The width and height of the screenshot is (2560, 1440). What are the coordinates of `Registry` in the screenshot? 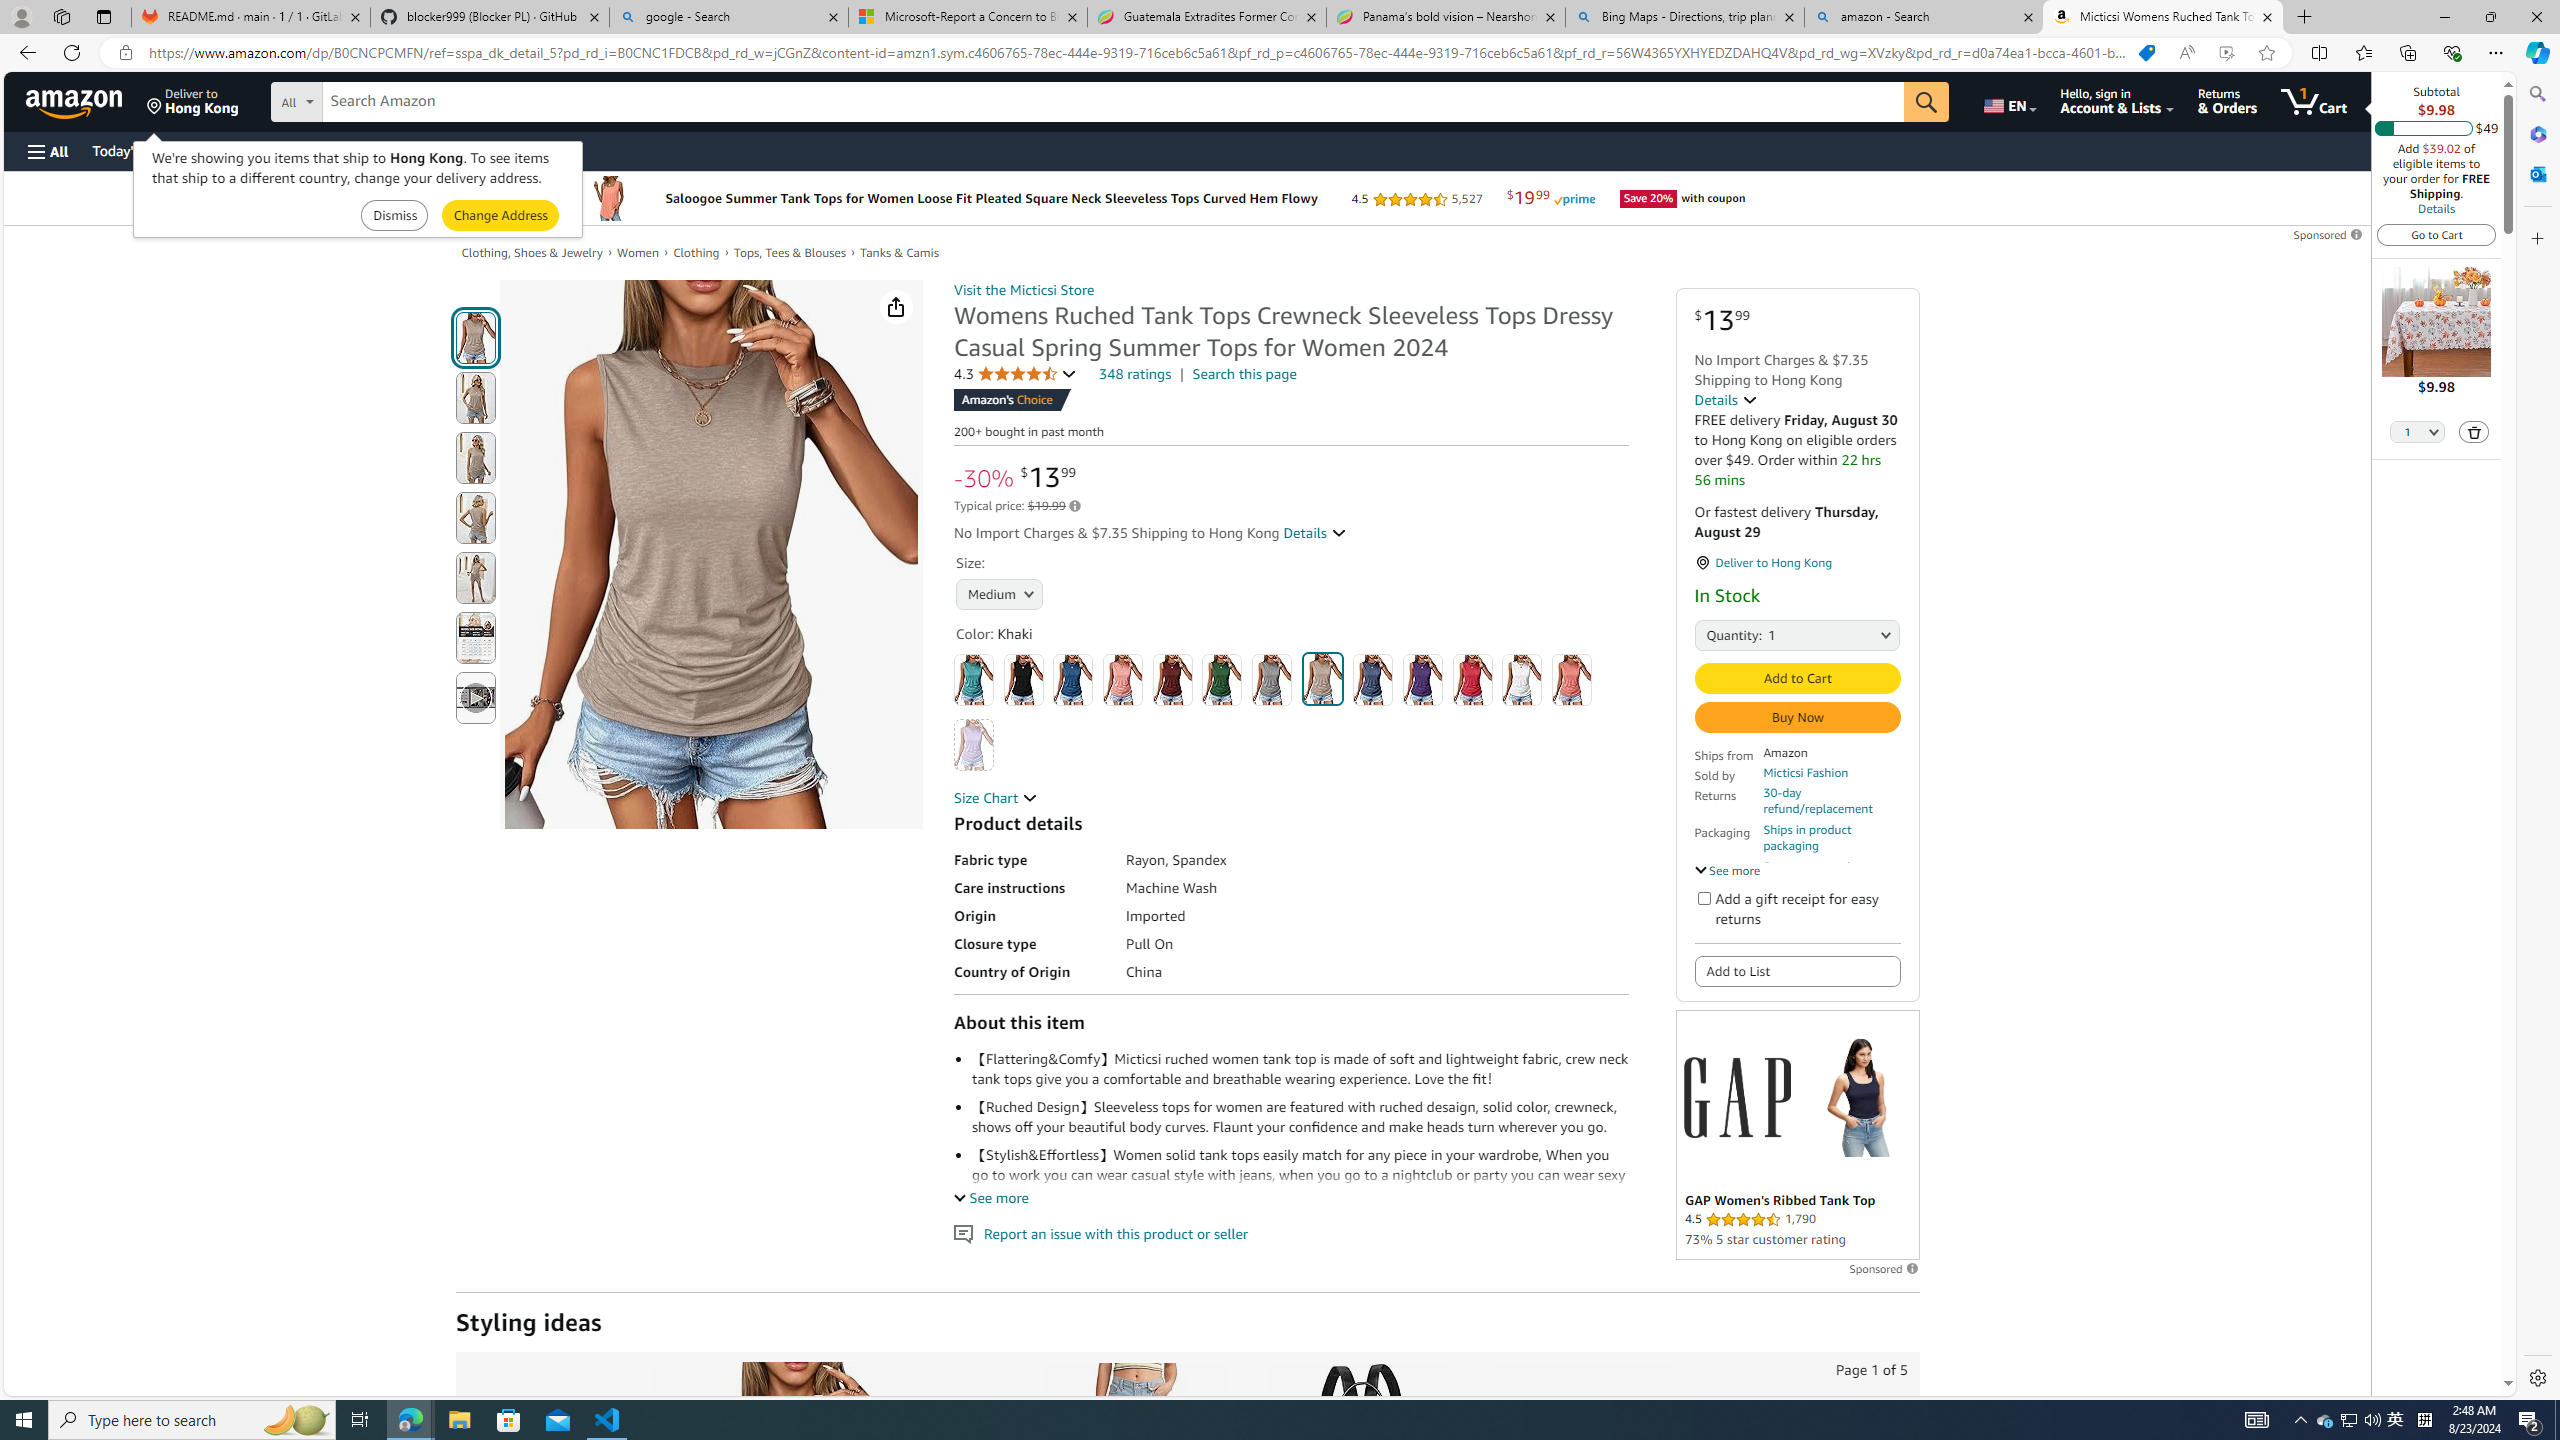 It's located at (360, 150).